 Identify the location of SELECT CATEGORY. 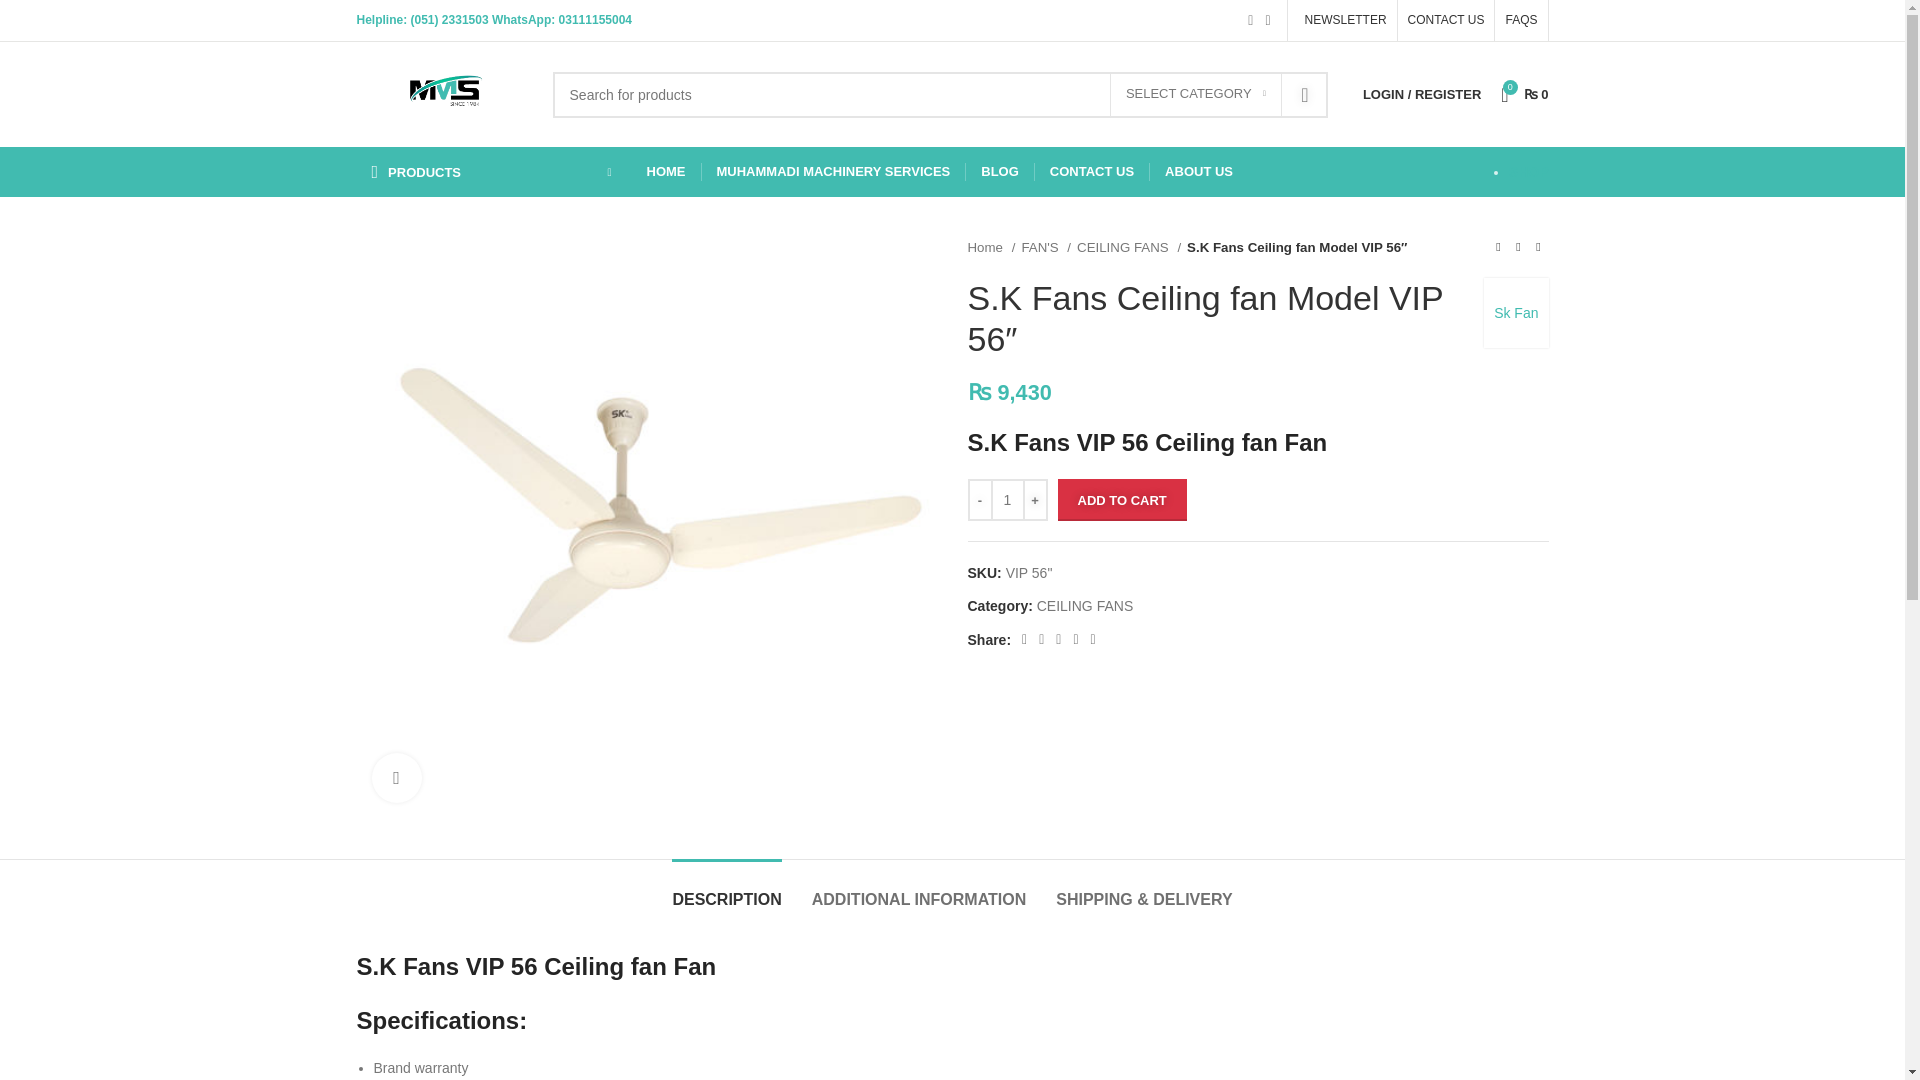
(1196, 94).